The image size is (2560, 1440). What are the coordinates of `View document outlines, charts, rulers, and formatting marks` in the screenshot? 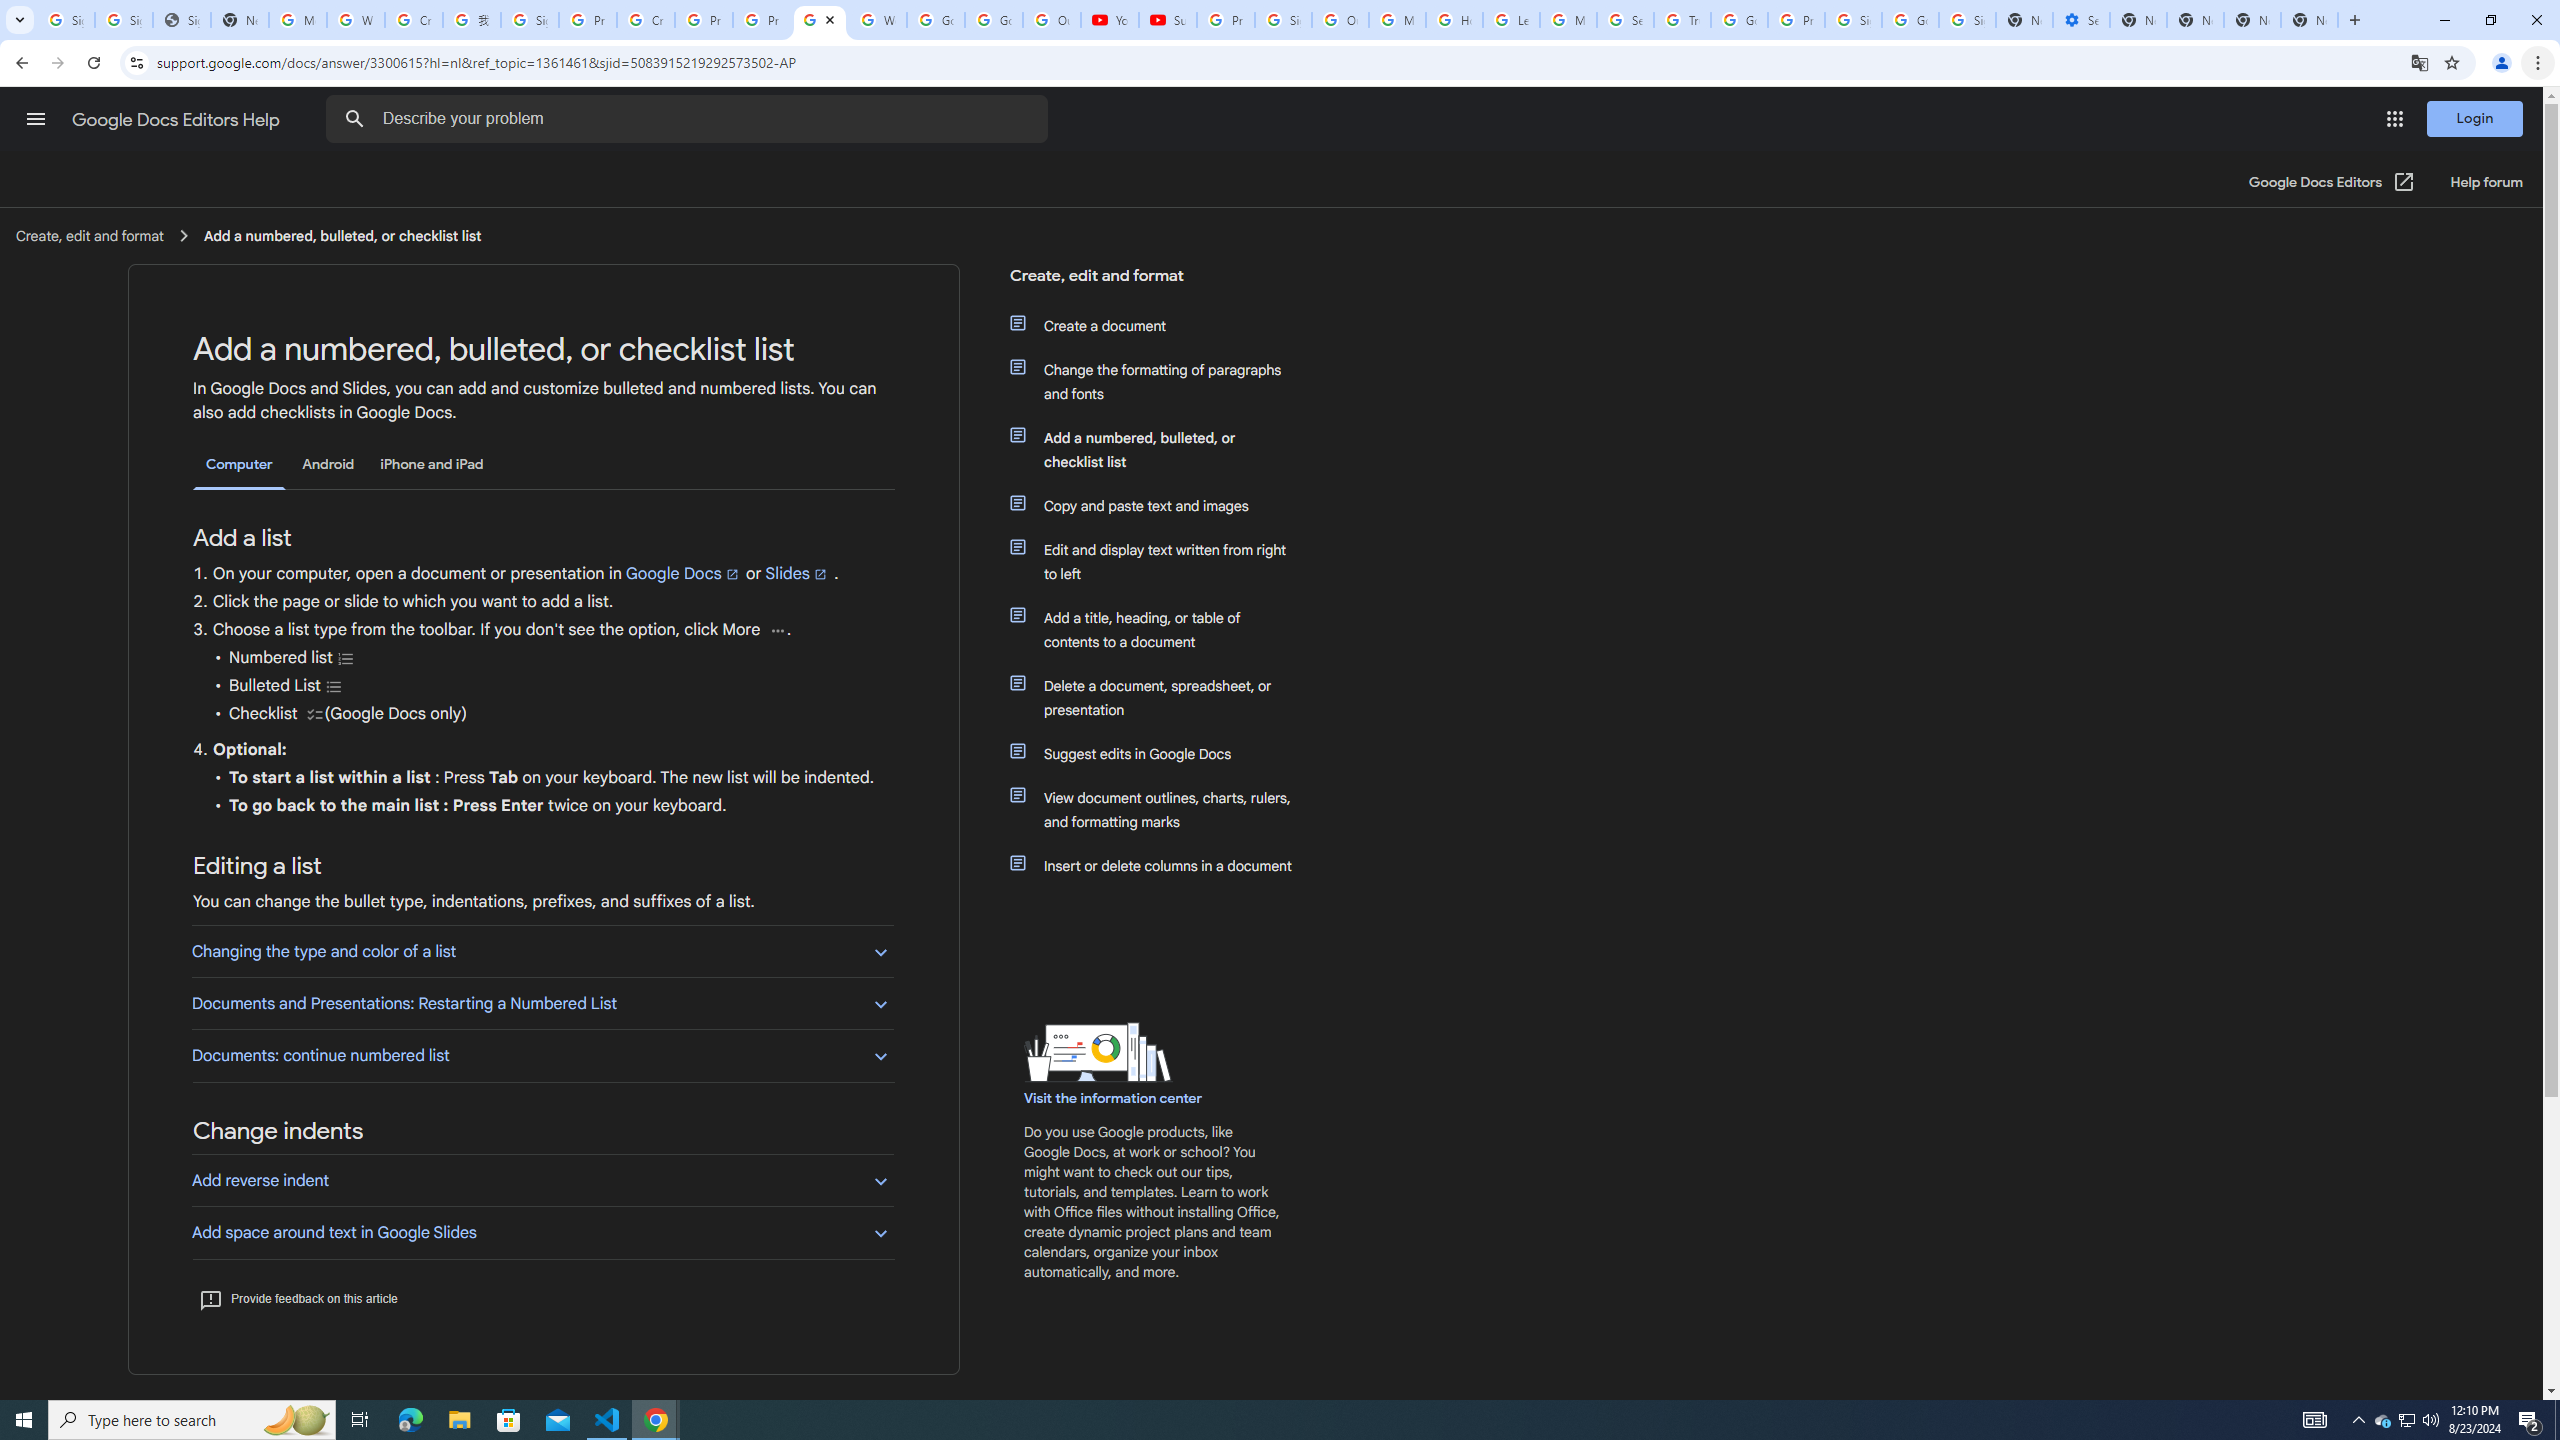 It's located at (1163, 810).